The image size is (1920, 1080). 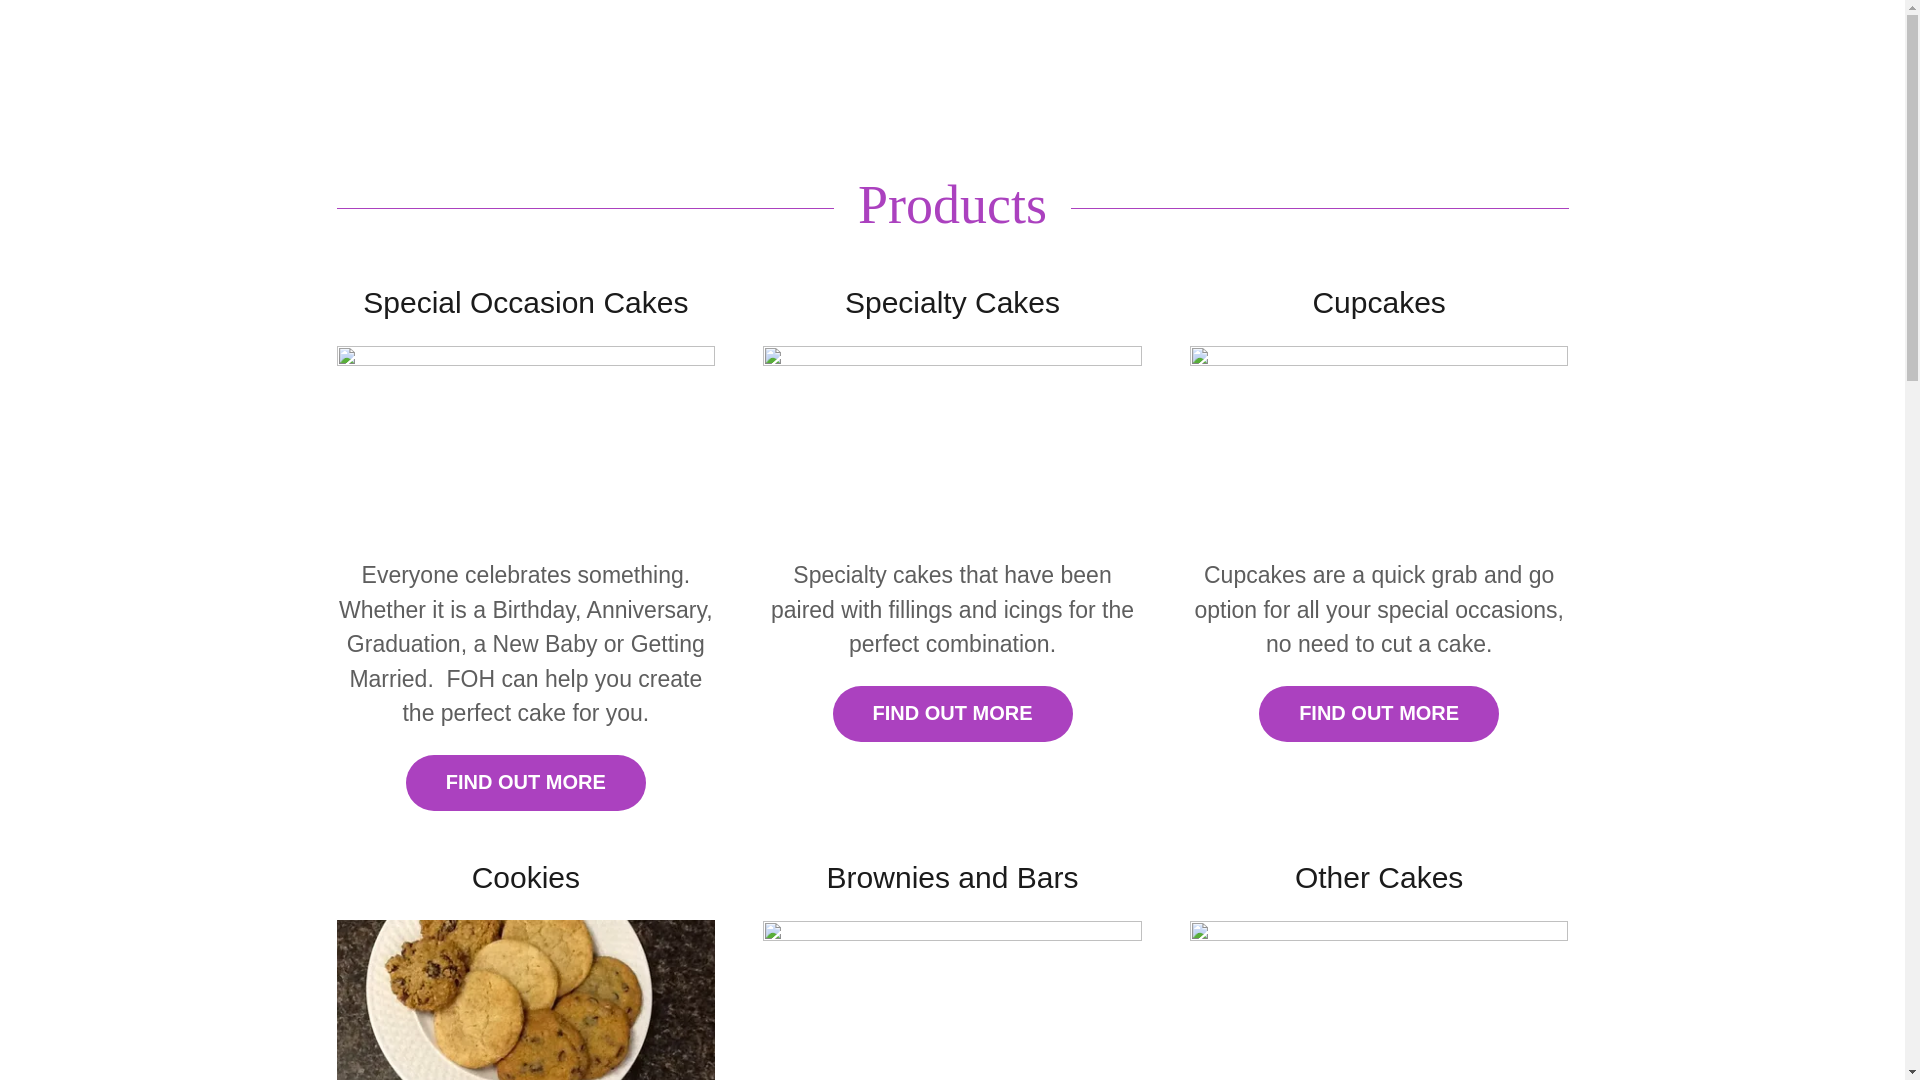 I want to click on FIND OUT MORE, so click(x=951, y=713).